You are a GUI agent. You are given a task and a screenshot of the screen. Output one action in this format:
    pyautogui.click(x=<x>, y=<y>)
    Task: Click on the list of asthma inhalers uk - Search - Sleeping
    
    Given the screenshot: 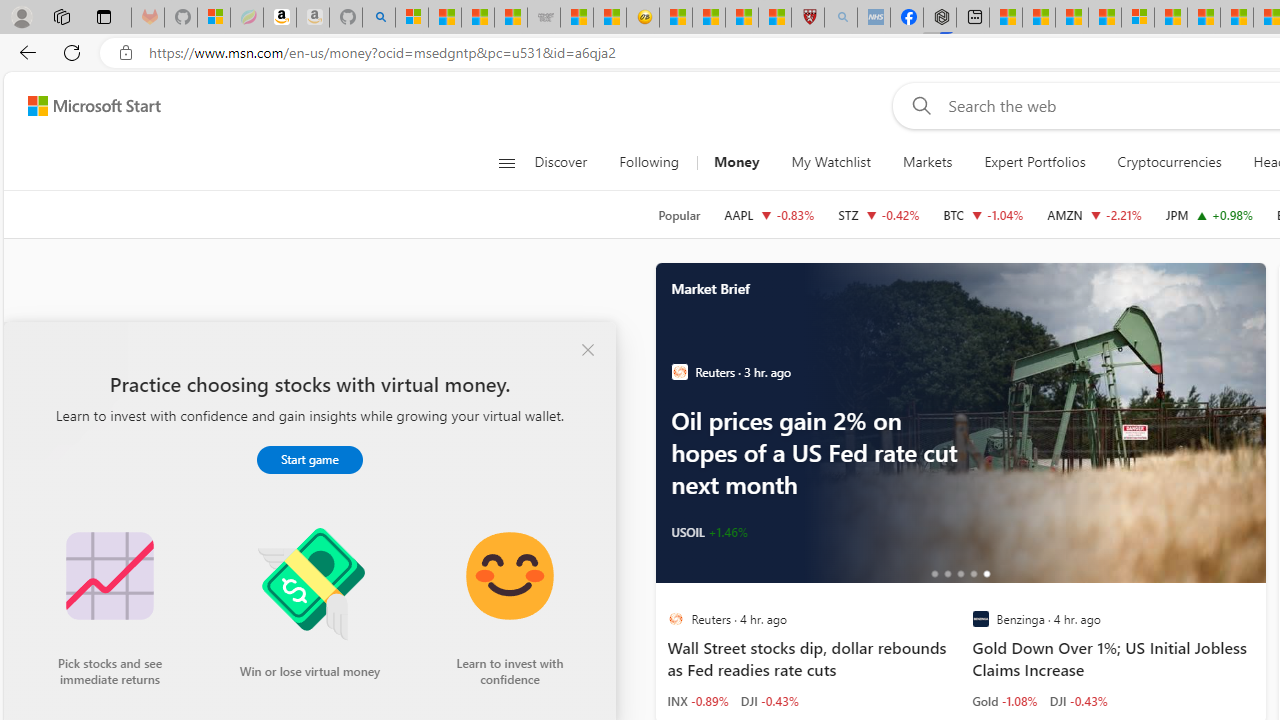 What is the action you would take?
    pyautogui.click(x=841, y=18)
    